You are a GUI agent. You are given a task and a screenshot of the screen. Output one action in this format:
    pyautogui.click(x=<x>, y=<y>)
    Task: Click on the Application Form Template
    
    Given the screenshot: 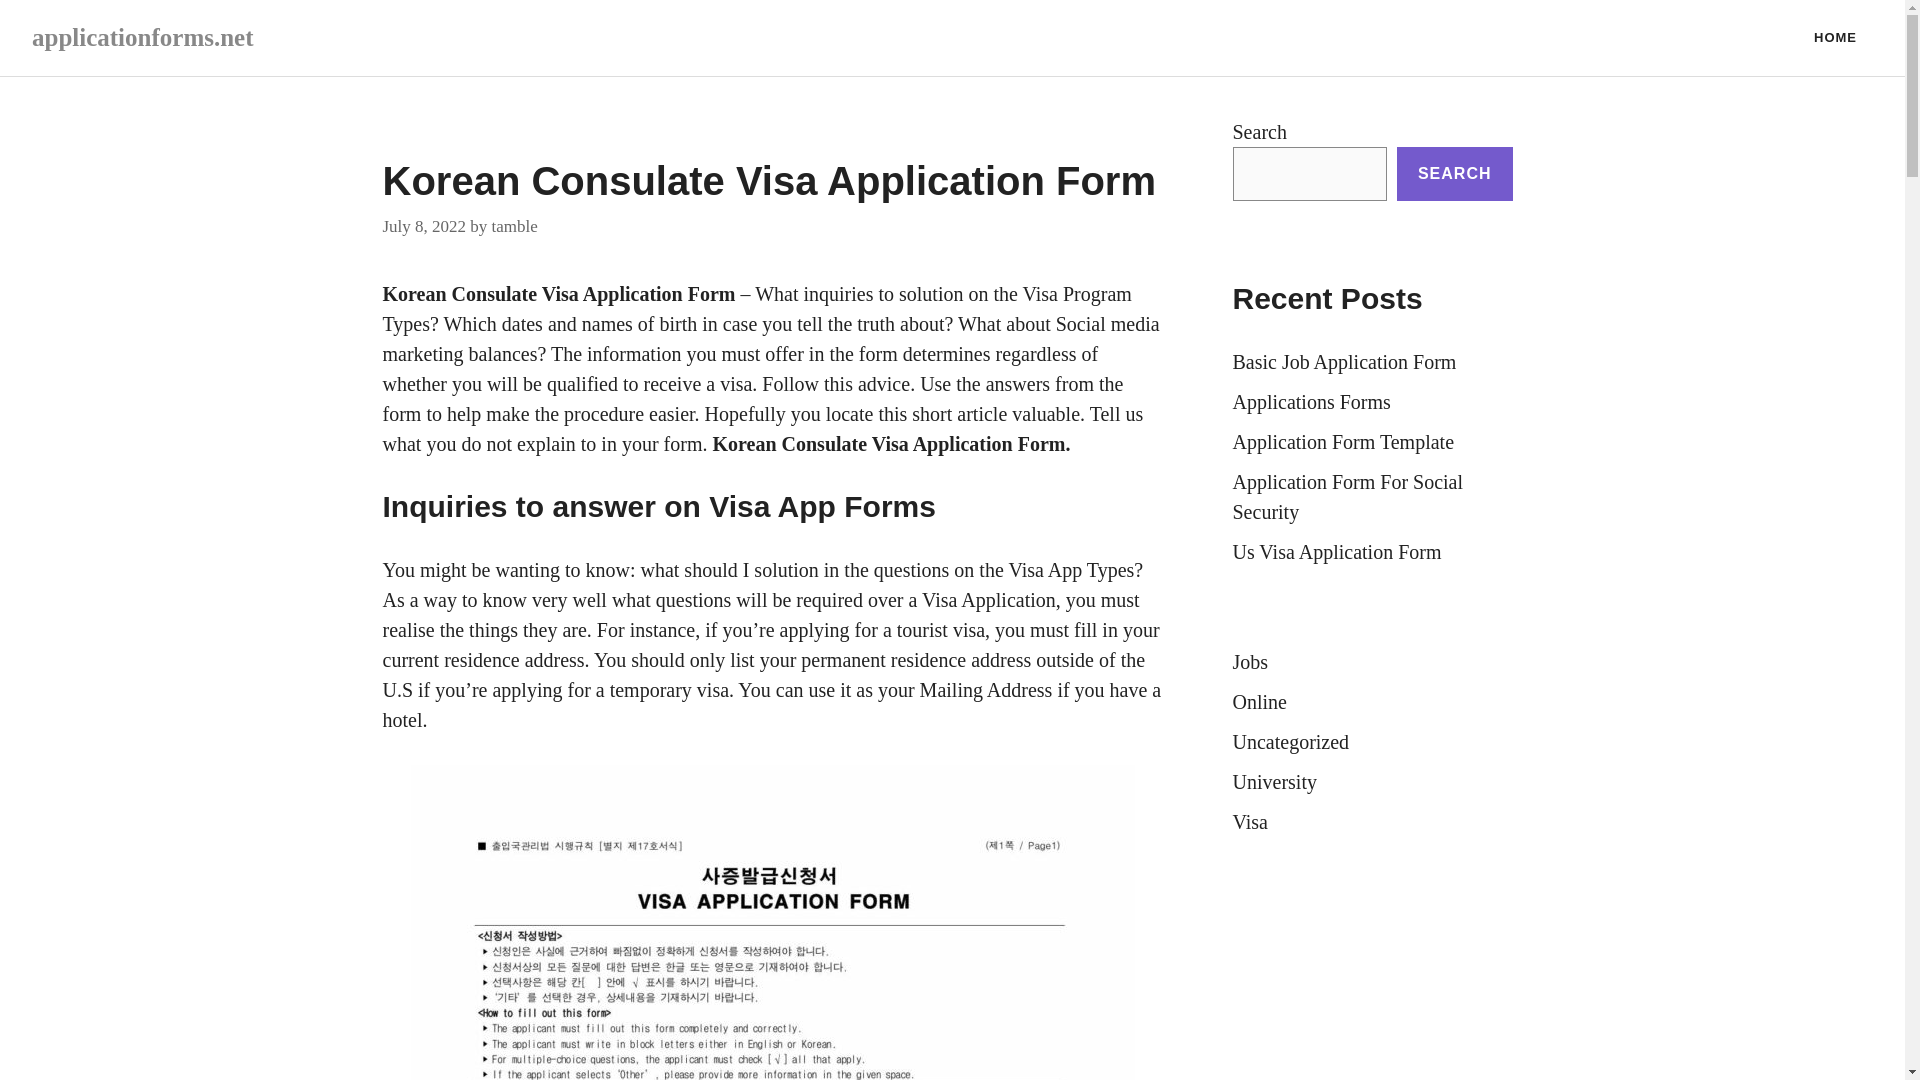 What is the action you would take?
    pyautogui.click(x=1342, y=441)
    